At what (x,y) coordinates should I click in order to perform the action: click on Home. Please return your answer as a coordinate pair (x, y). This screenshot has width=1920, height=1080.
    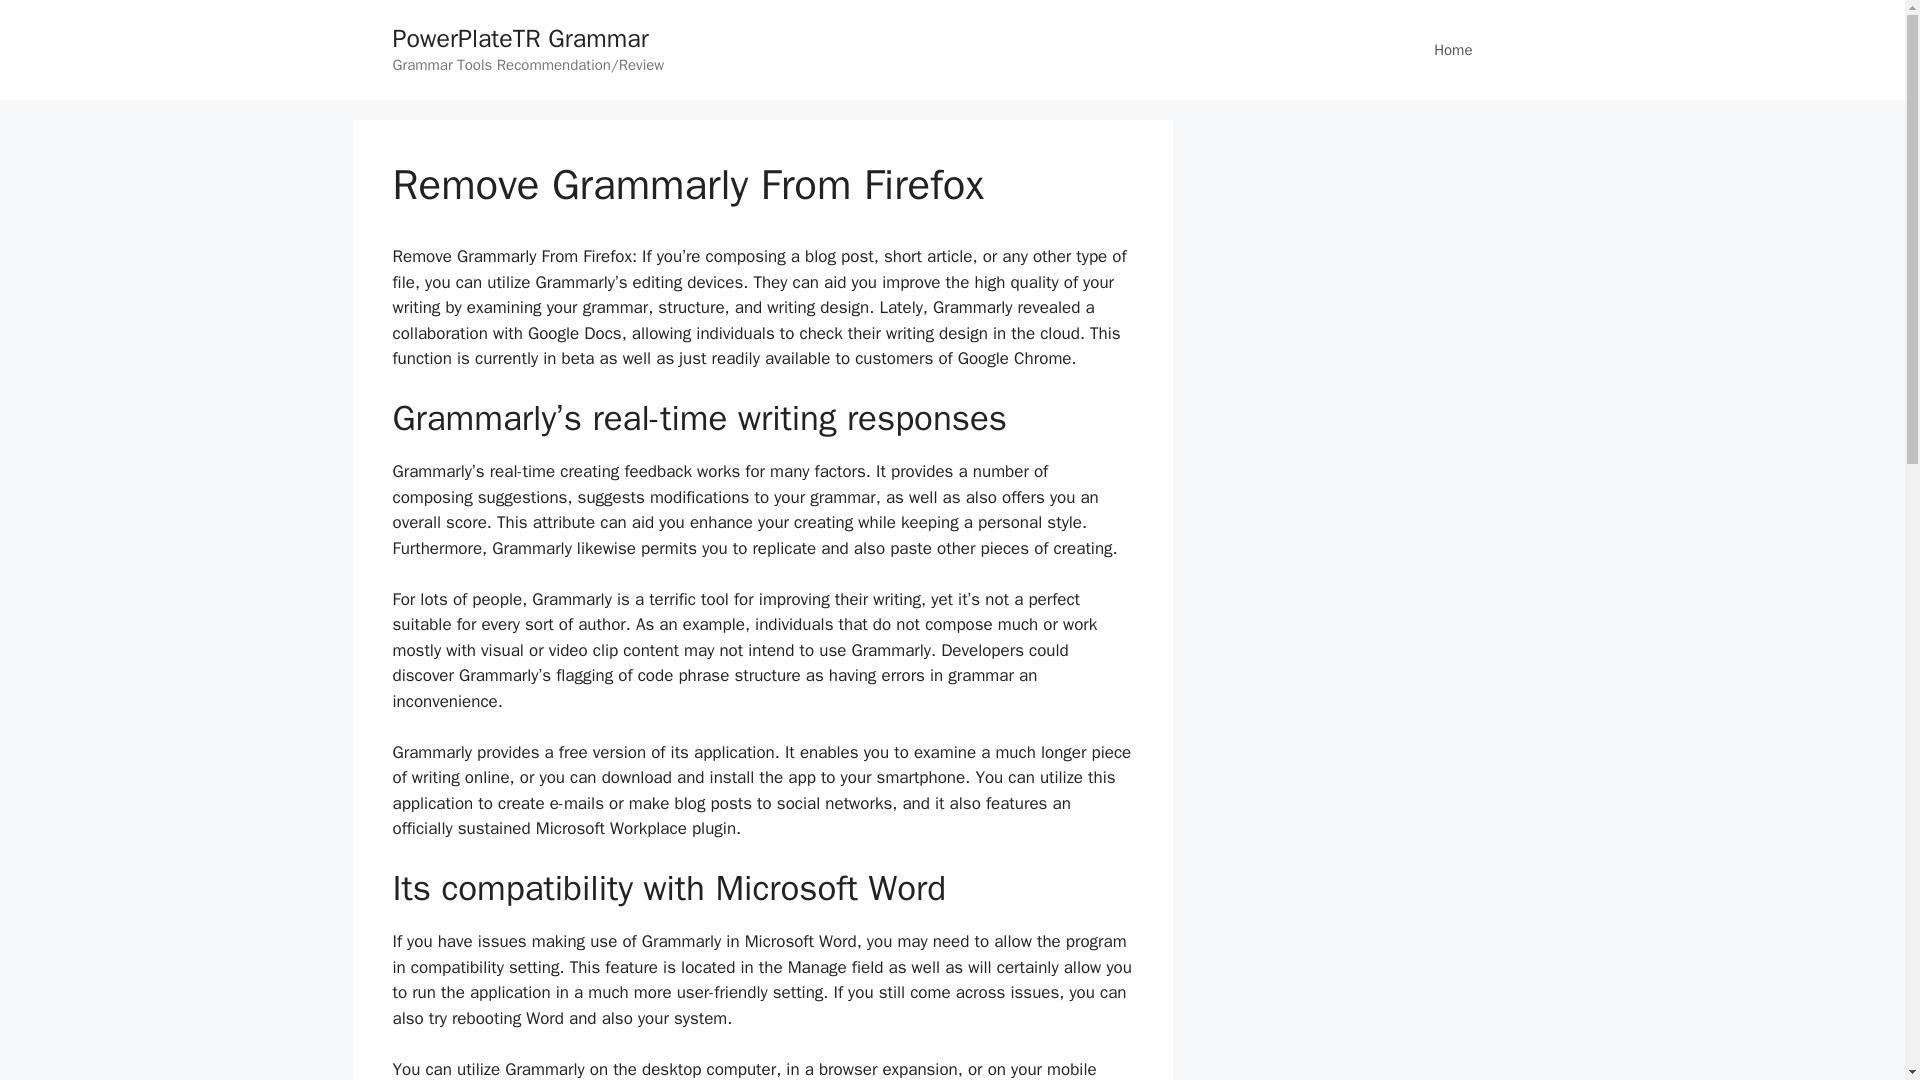
    Looking at the image, I should click on (1452, 50).